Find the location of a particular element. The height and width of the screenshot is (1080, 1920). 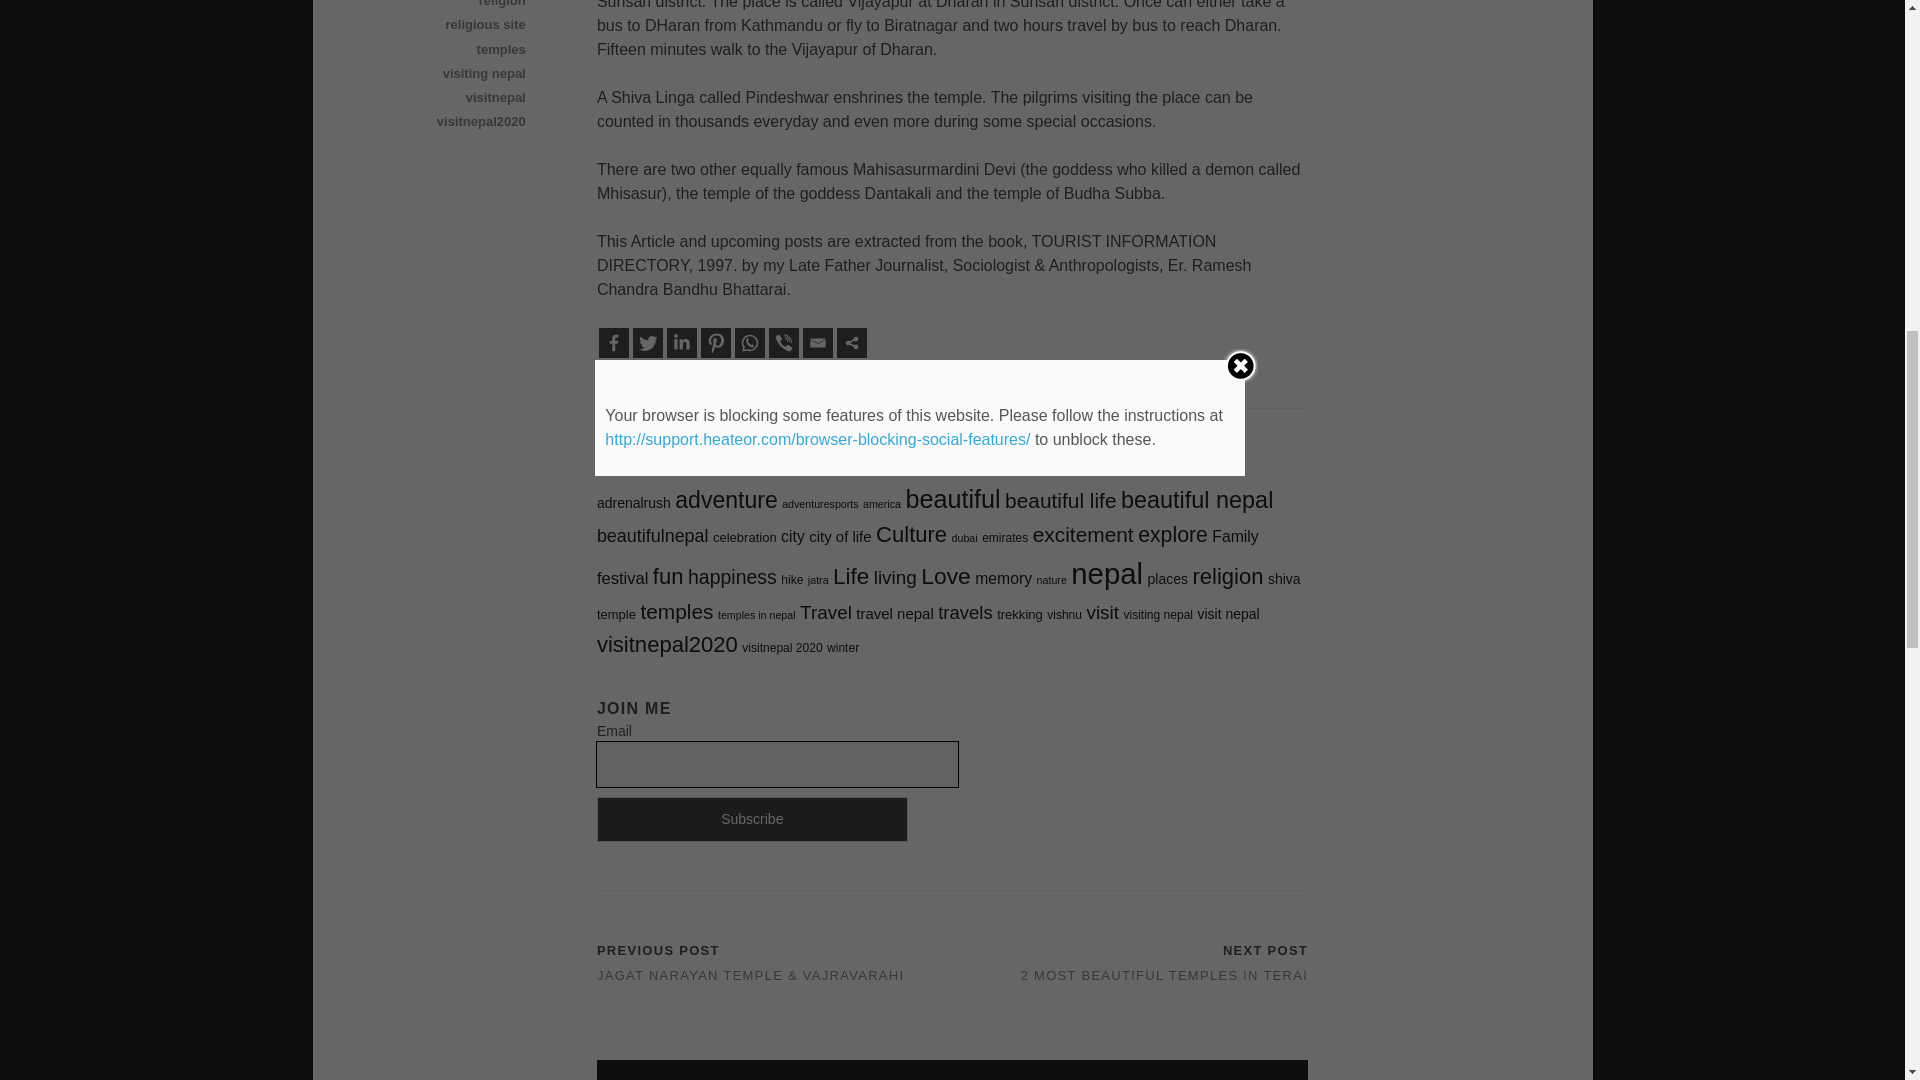

Subscribe is located at coordinates (752, 820).